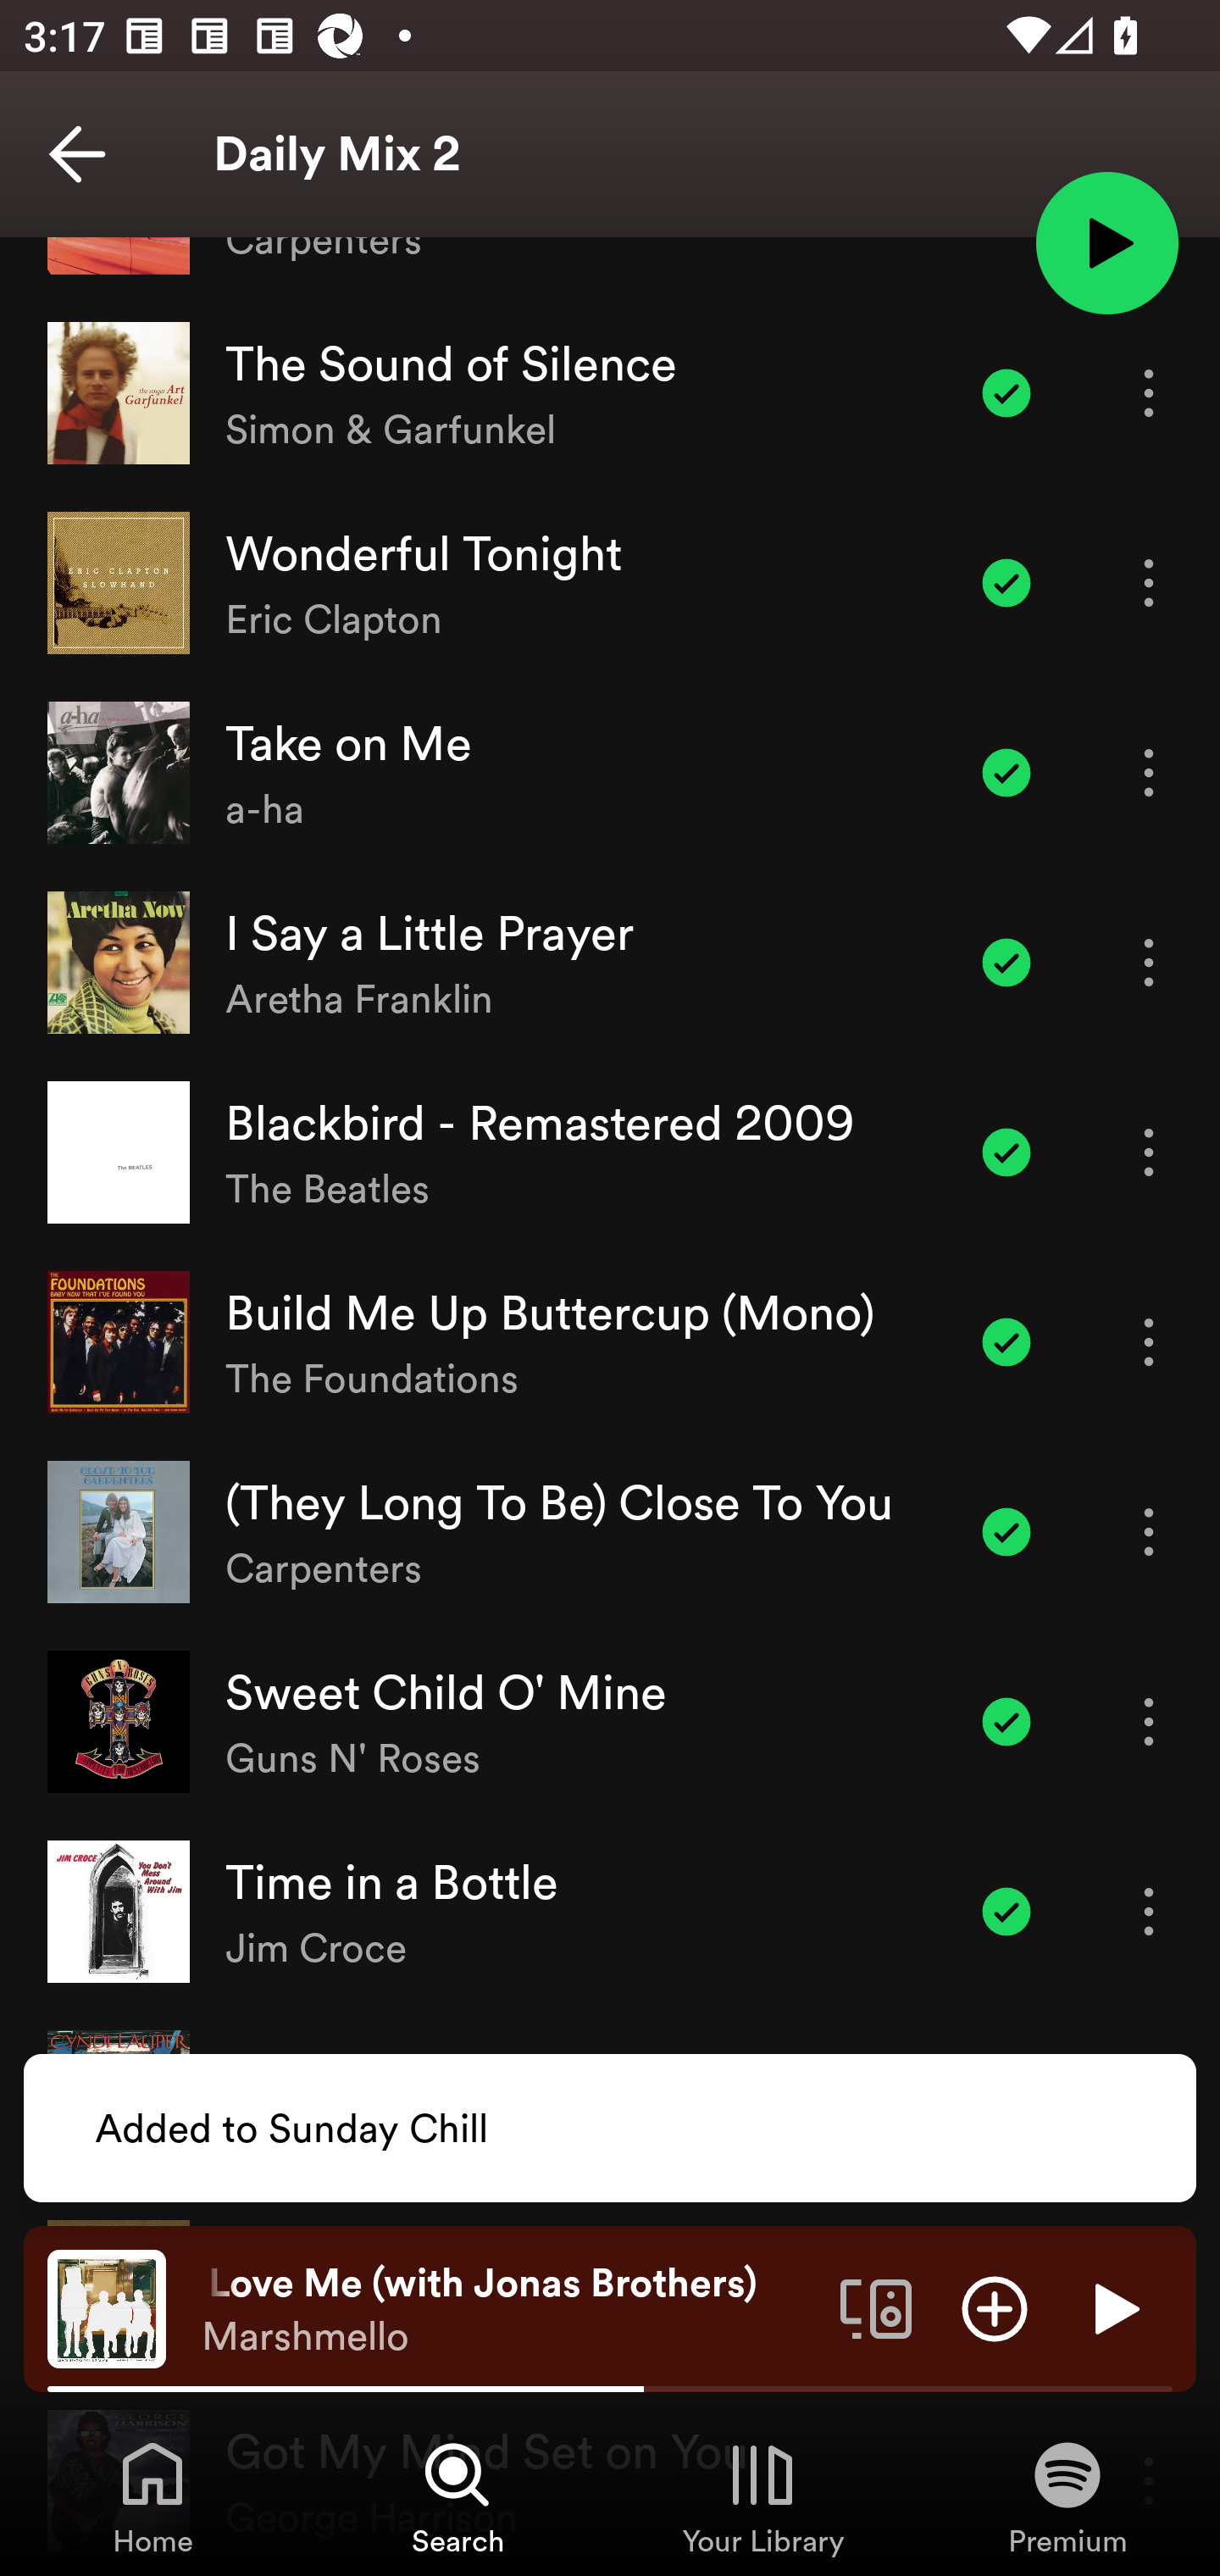 This screenshot has width=1220, height=2576. I want to click on Item added, so click(1006, 393).